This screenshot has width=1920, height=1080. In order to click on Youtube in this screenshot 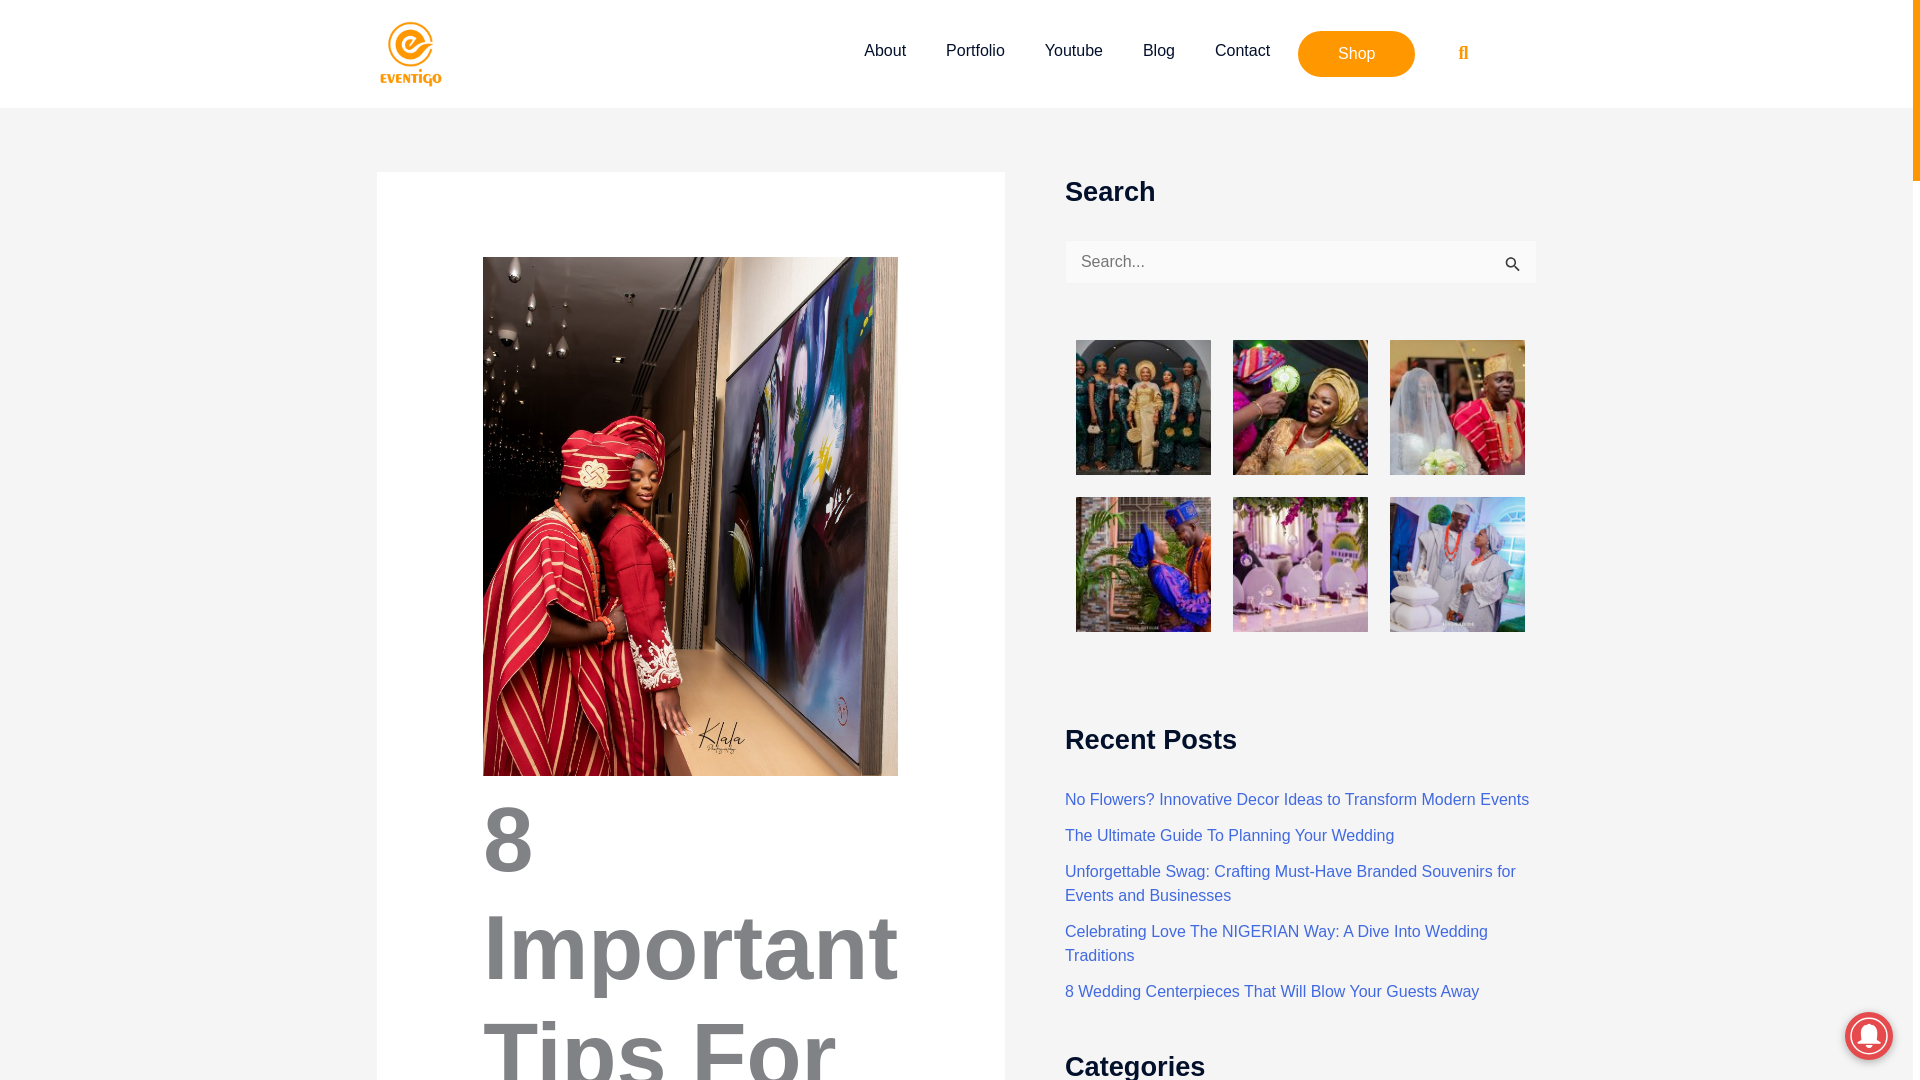, I will do `click(1073, 51)`.